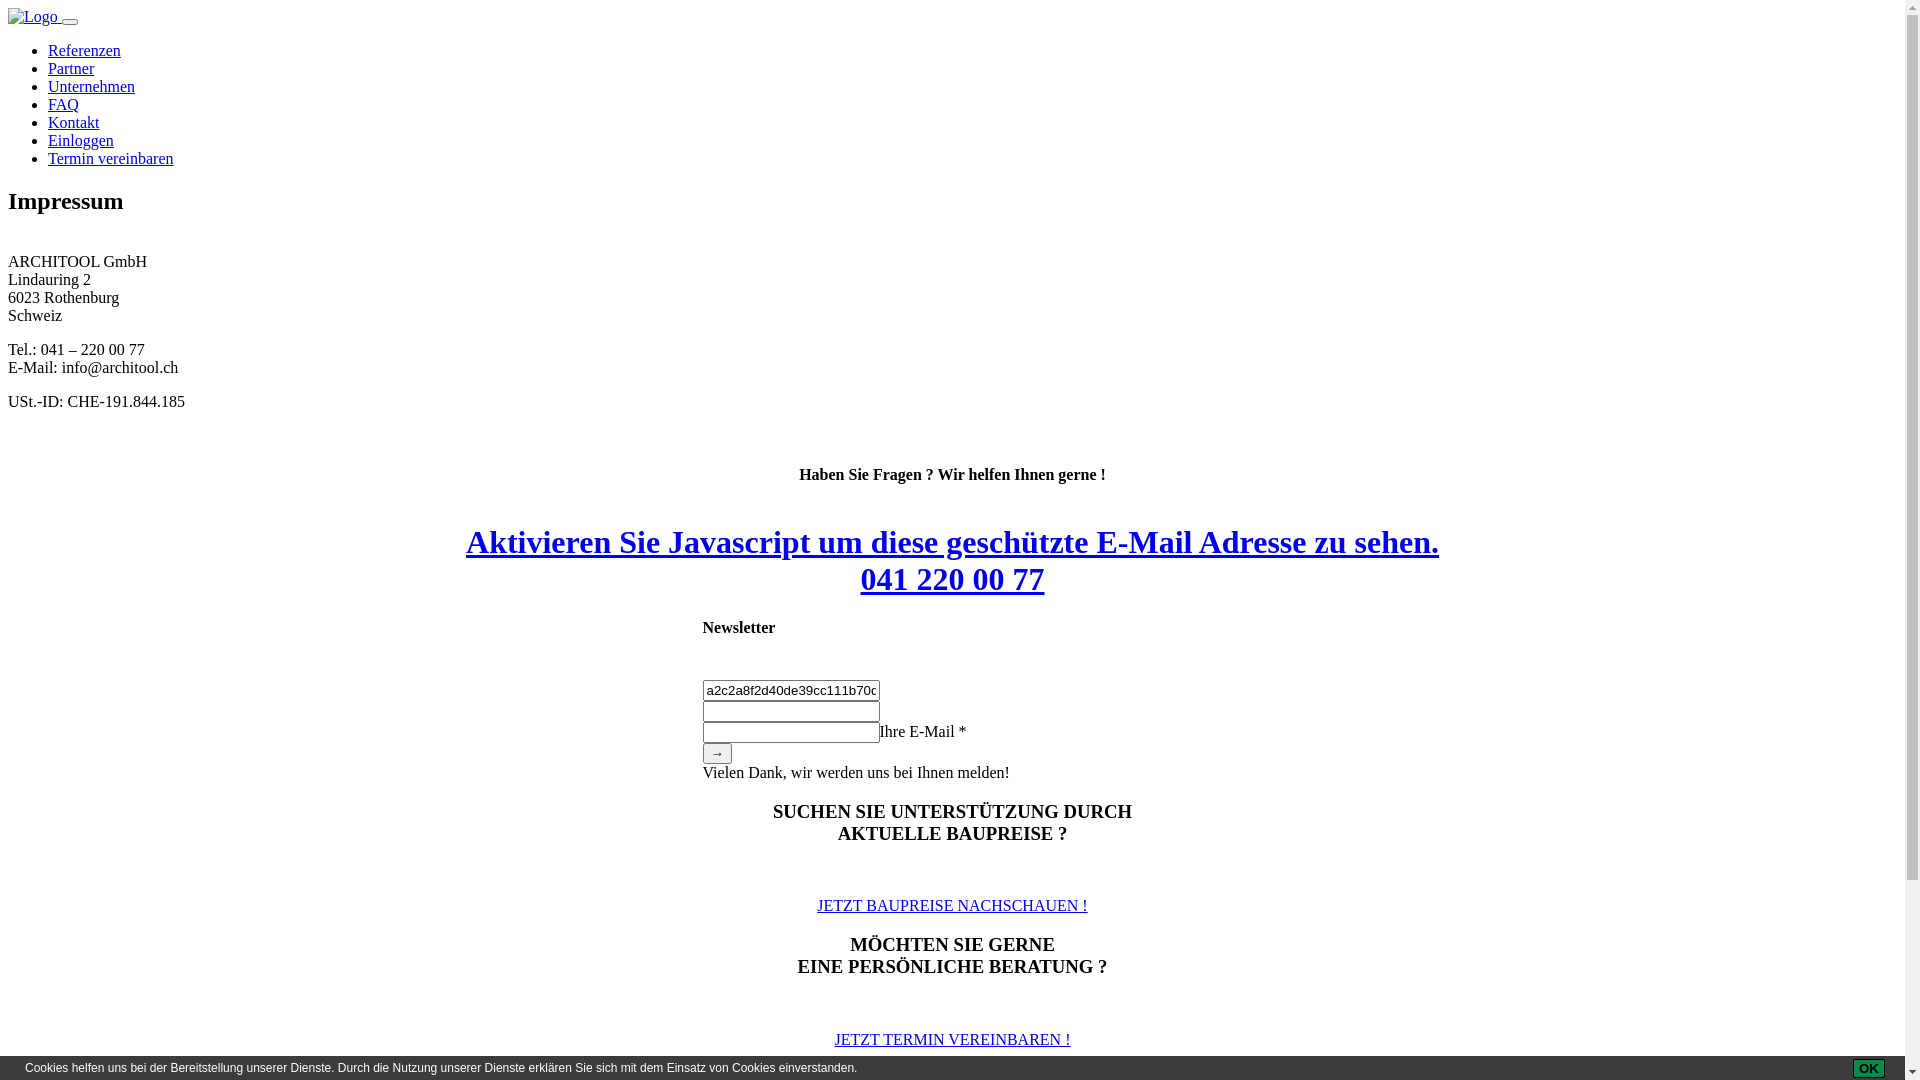  Describe the element at coordinates (110, 158) in the screenshot. I see `Termin vereinbaren` at that location.